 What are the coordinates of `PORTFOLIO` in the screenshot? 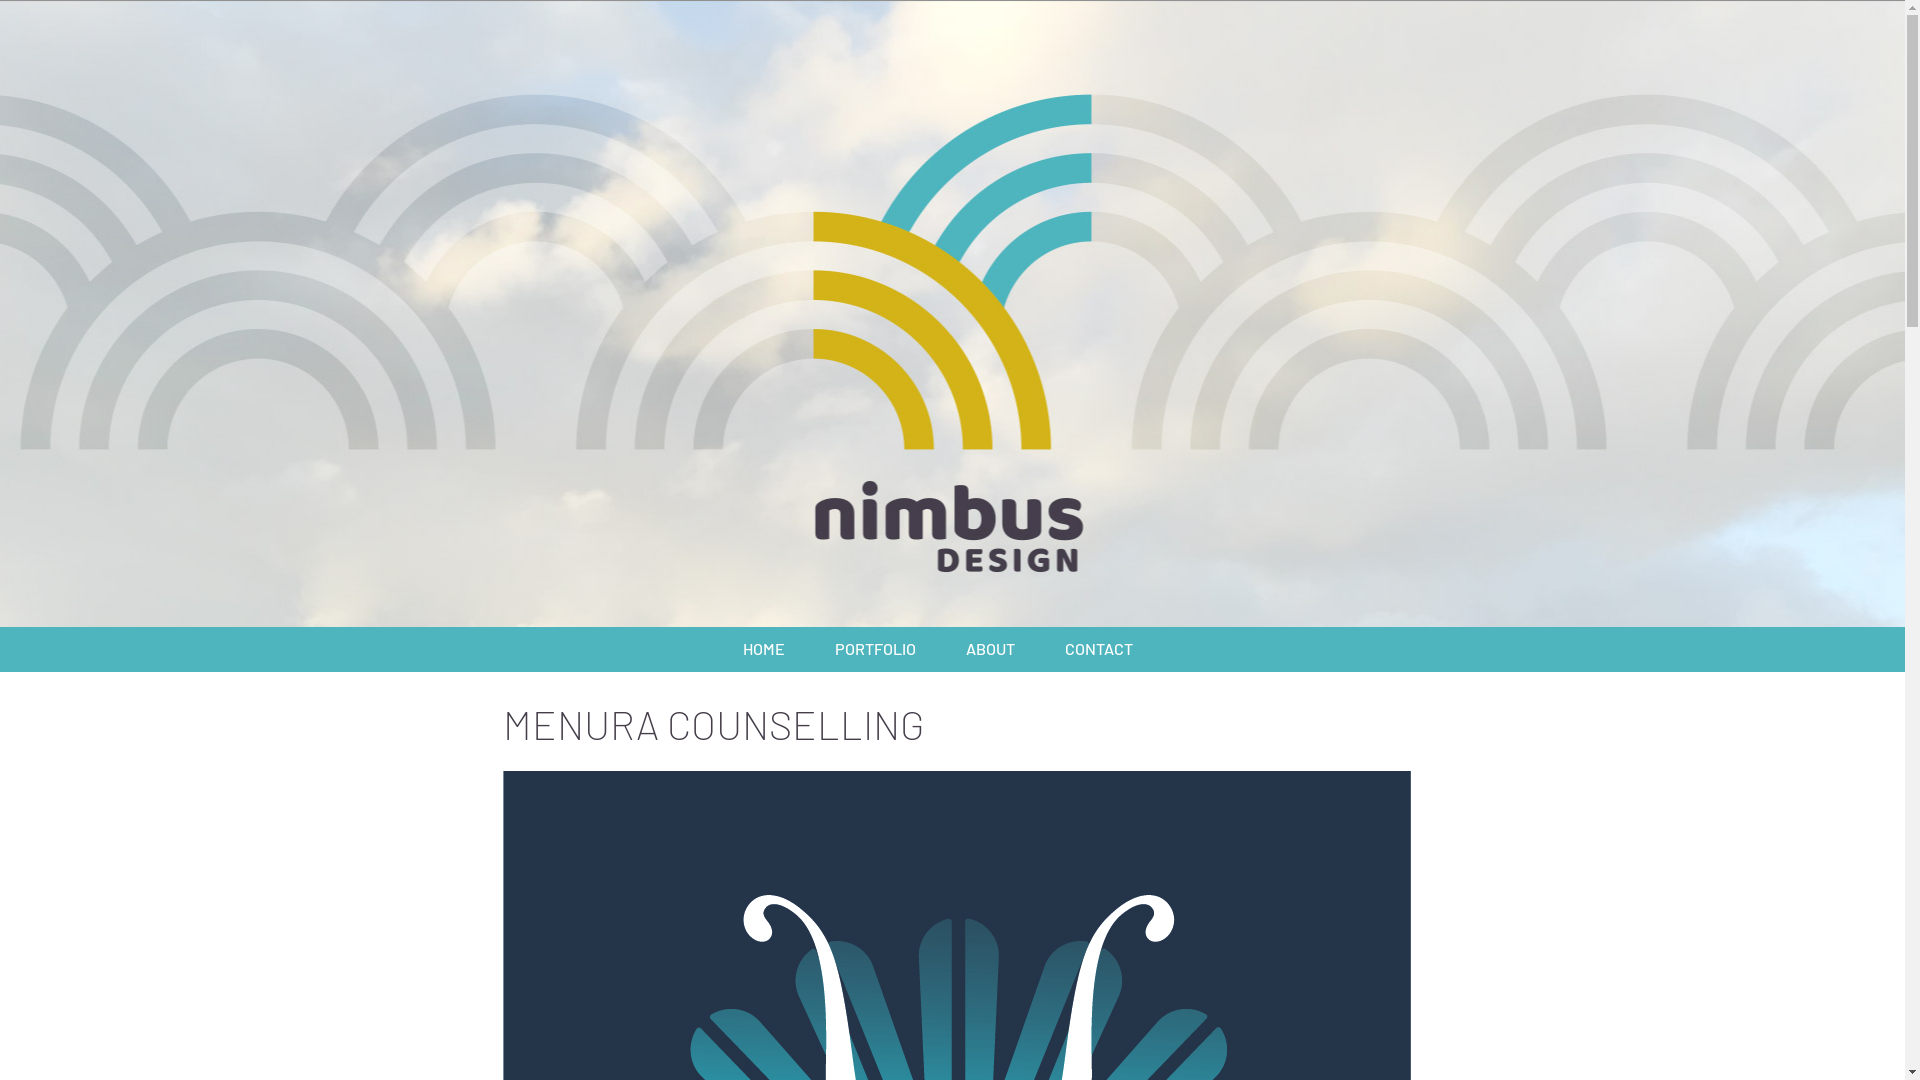 It's located at (874, 648).